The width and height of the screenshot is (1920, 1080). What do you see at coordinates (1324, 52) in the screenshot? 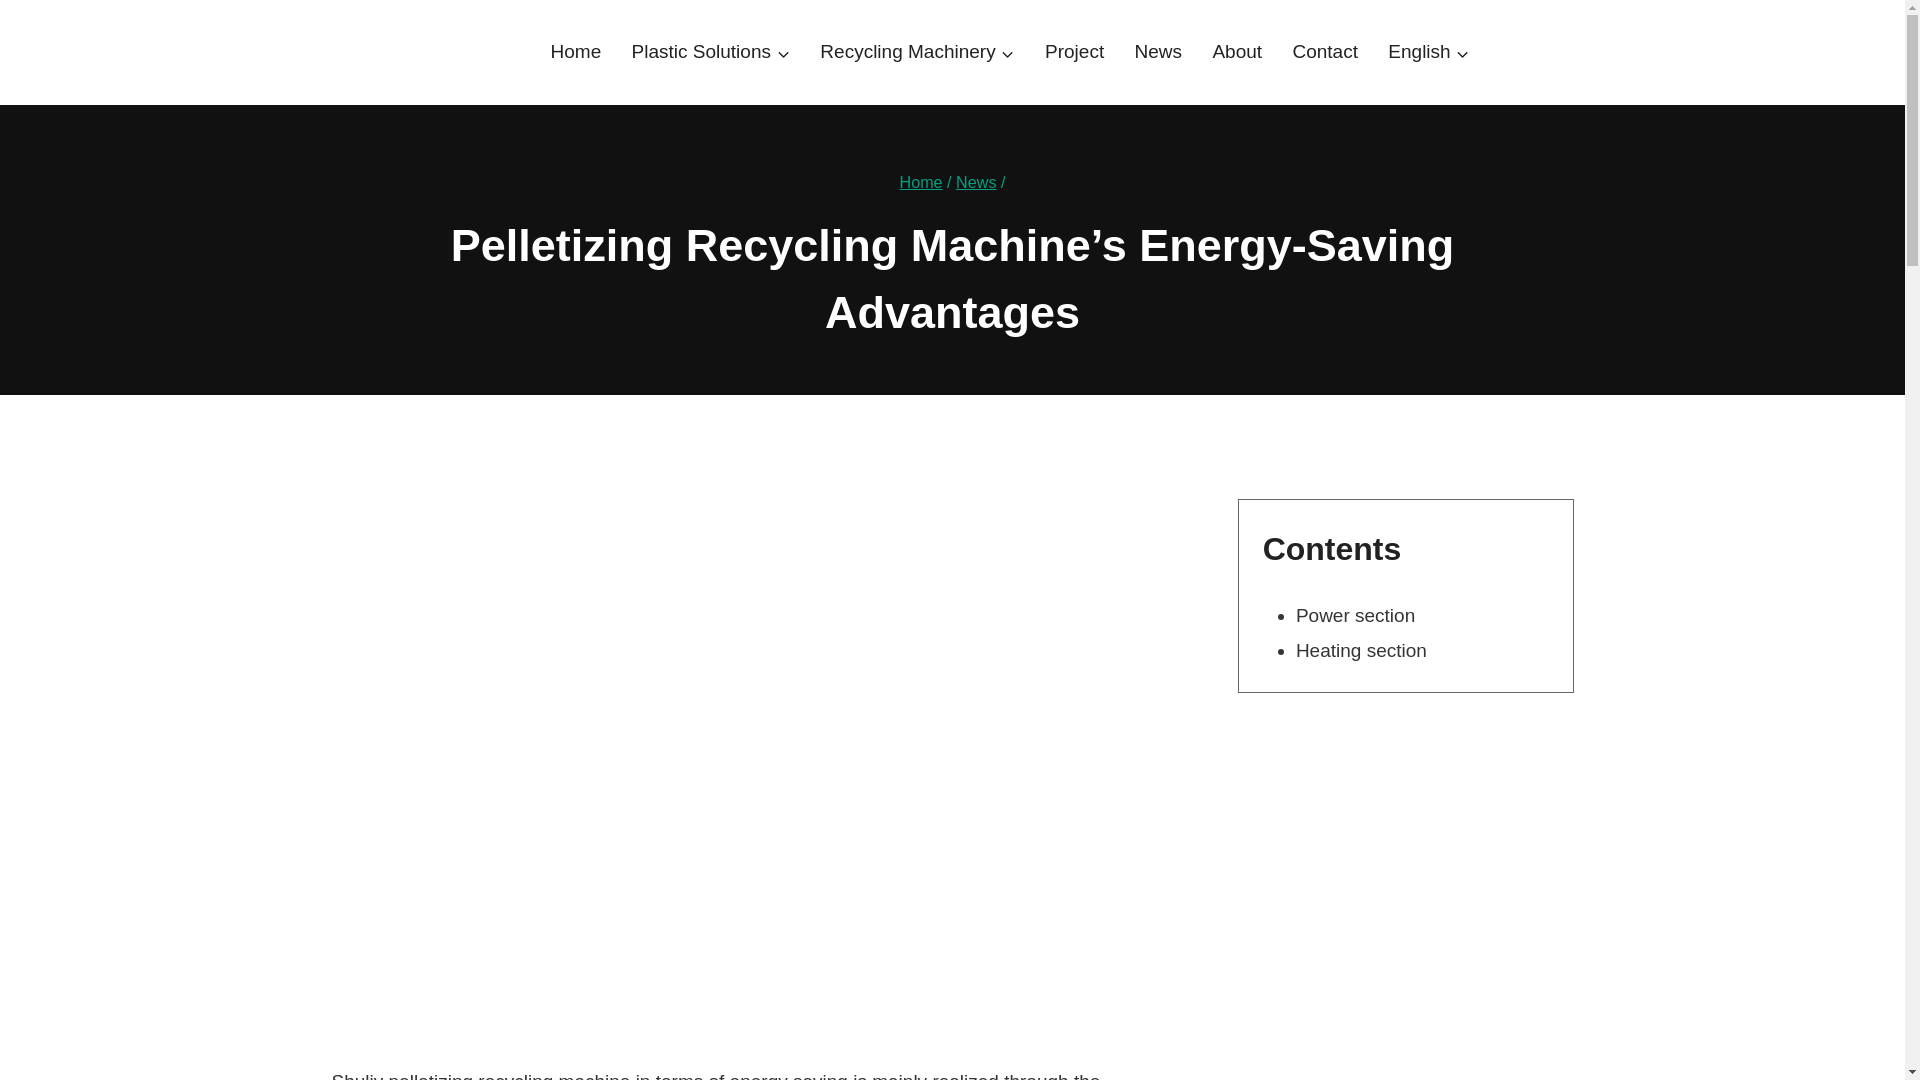
I see `Contact` at bounding box center [1324, 52].